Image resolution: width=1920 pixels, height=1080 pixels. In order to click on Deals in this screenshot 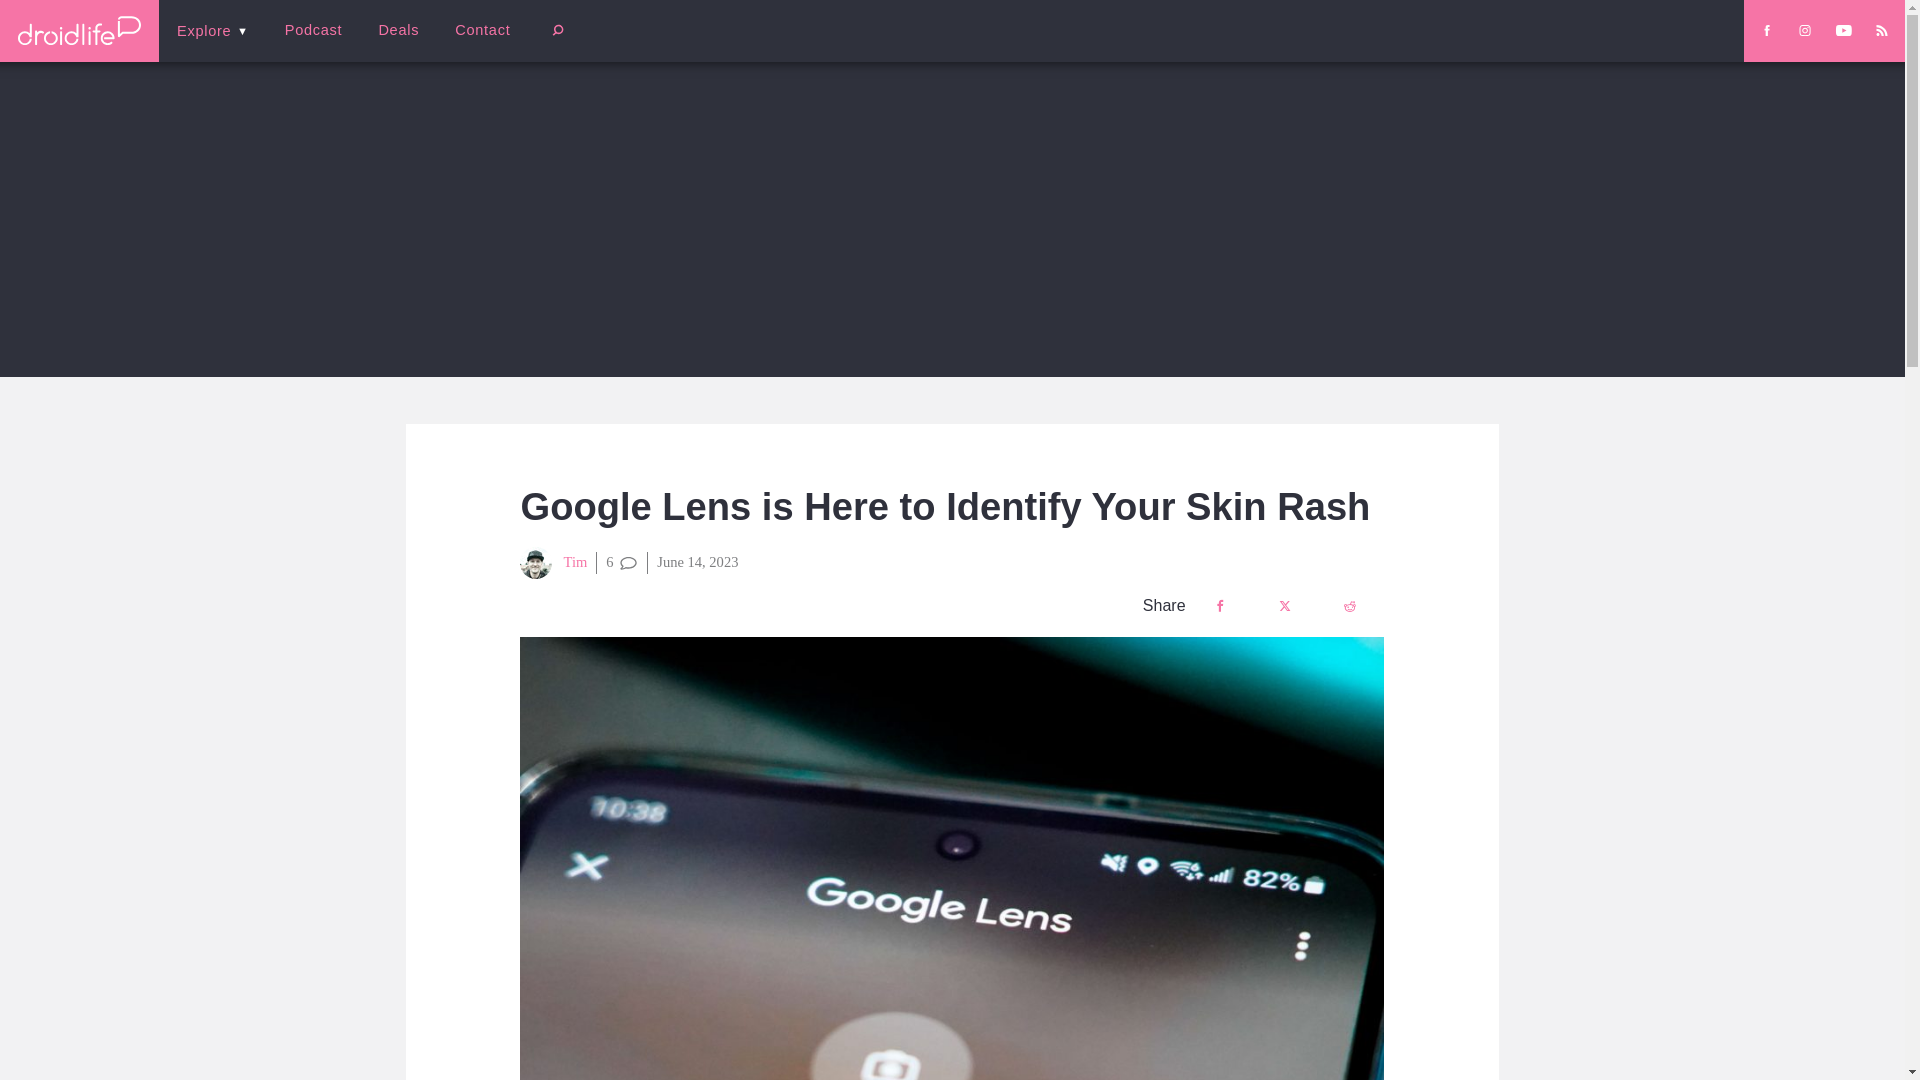, I will do `click(398, 30)`.